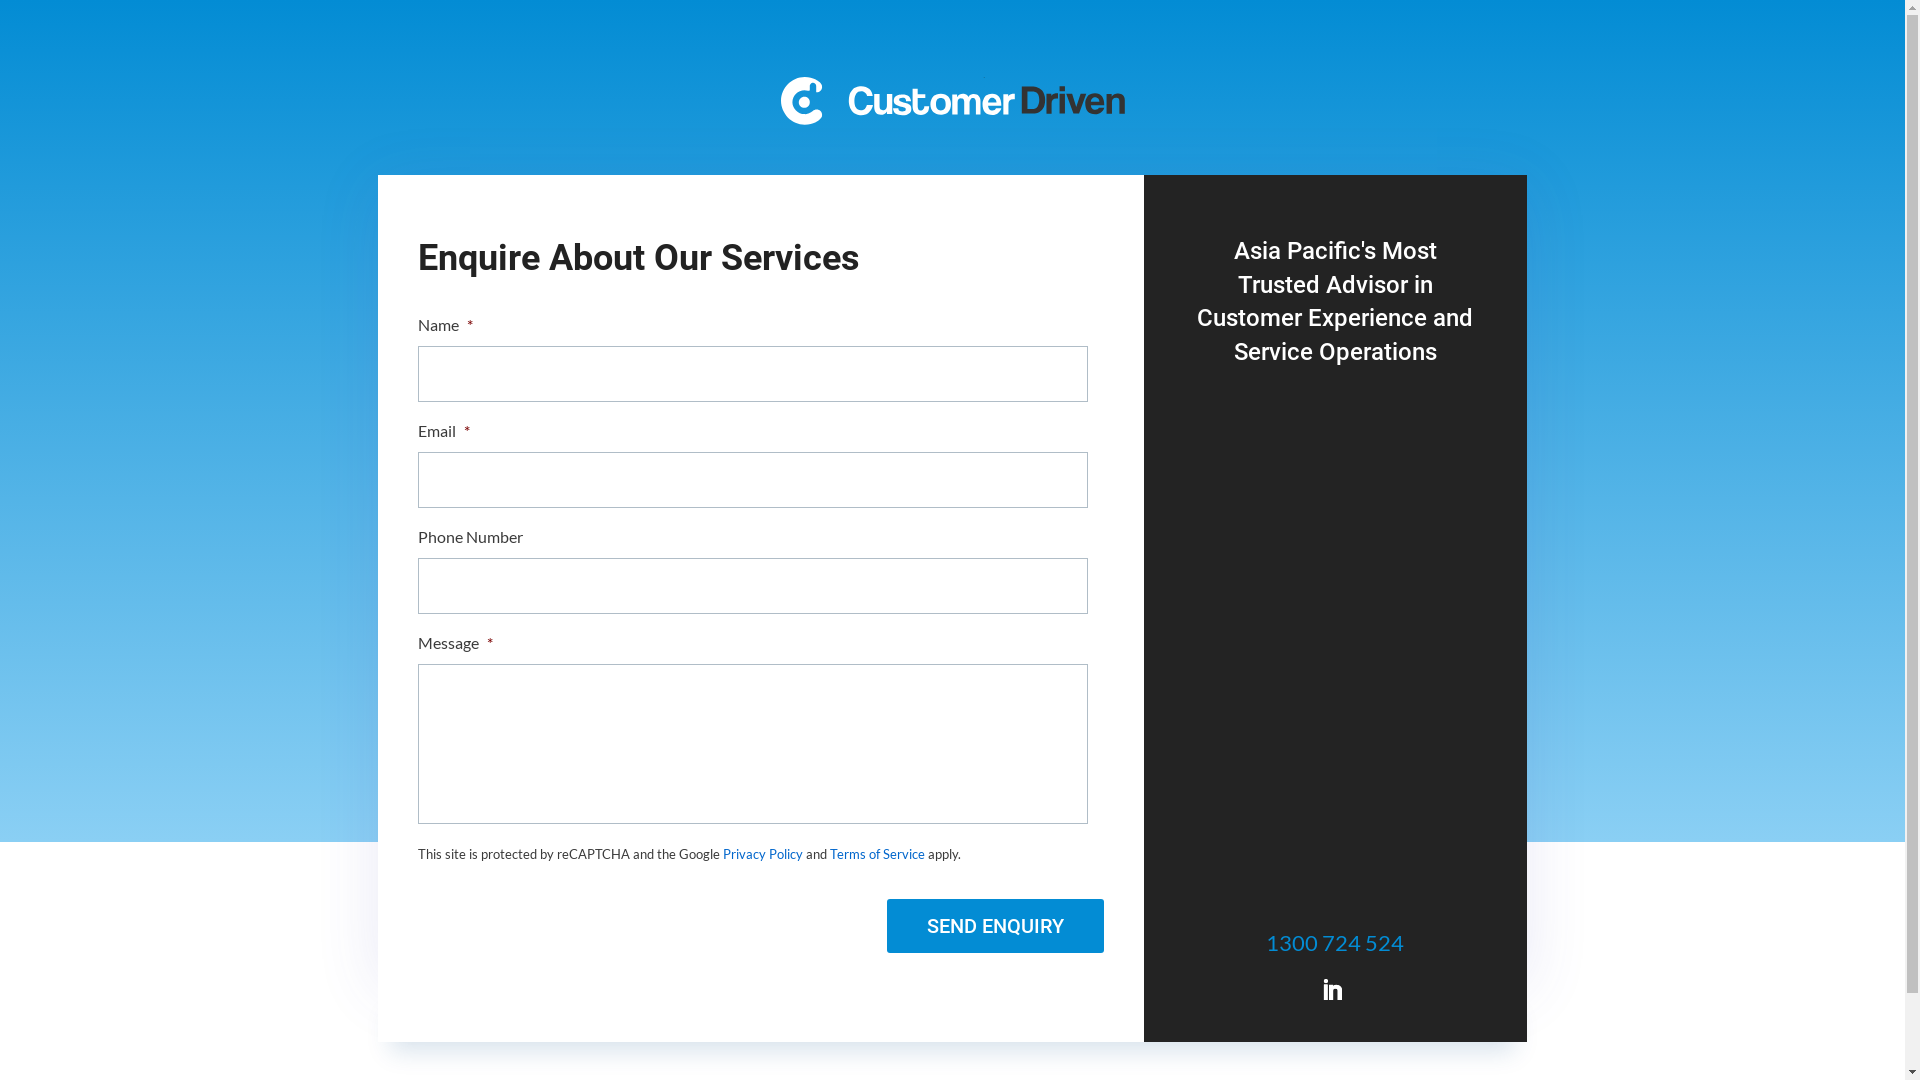 The height and width of the screenshot is (1080, 1920). What do you see at coordinates (1335, 942) in the screenshot?
I see `1300 724 524` at bounding box center [1335, 942].